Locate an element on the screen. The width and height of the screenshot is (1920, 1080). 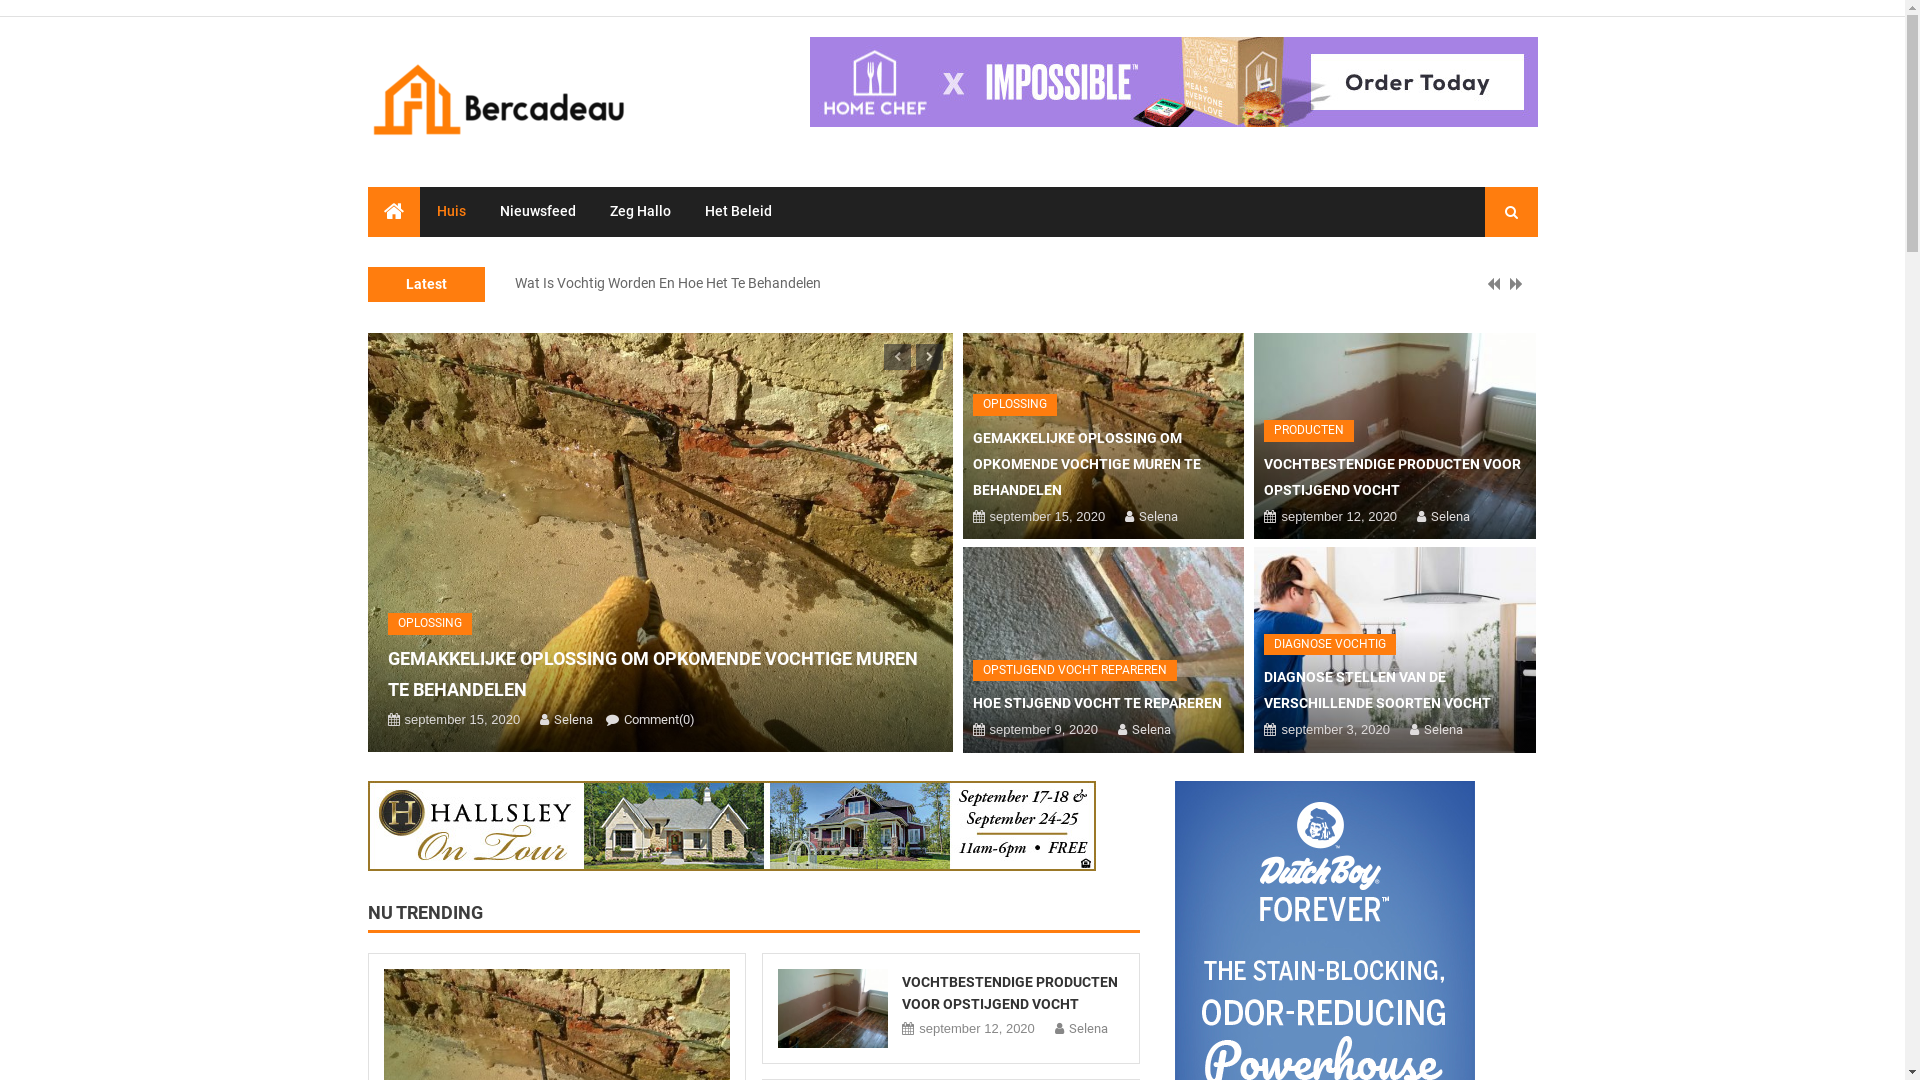
Selena is located at coordinates (1158, 516).